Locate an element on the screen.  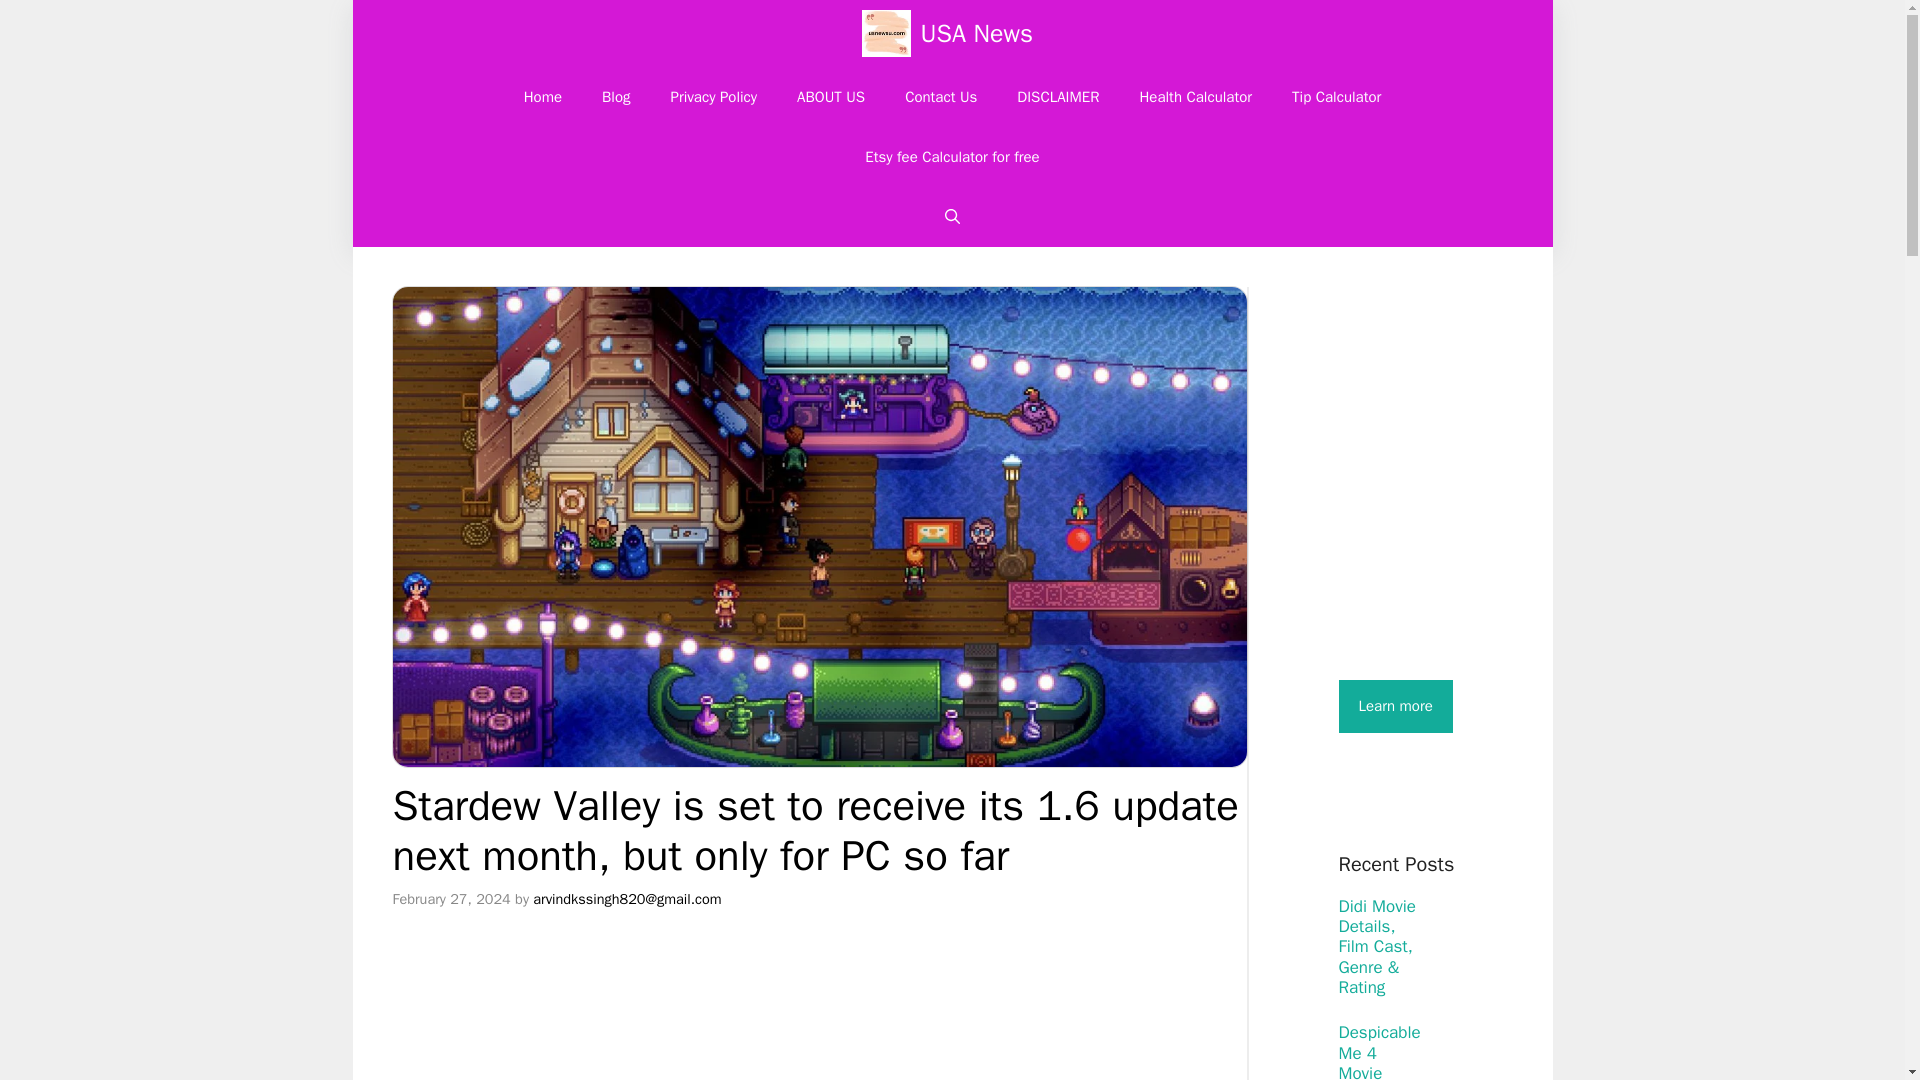
USA News is located at coordinates (976, 33).